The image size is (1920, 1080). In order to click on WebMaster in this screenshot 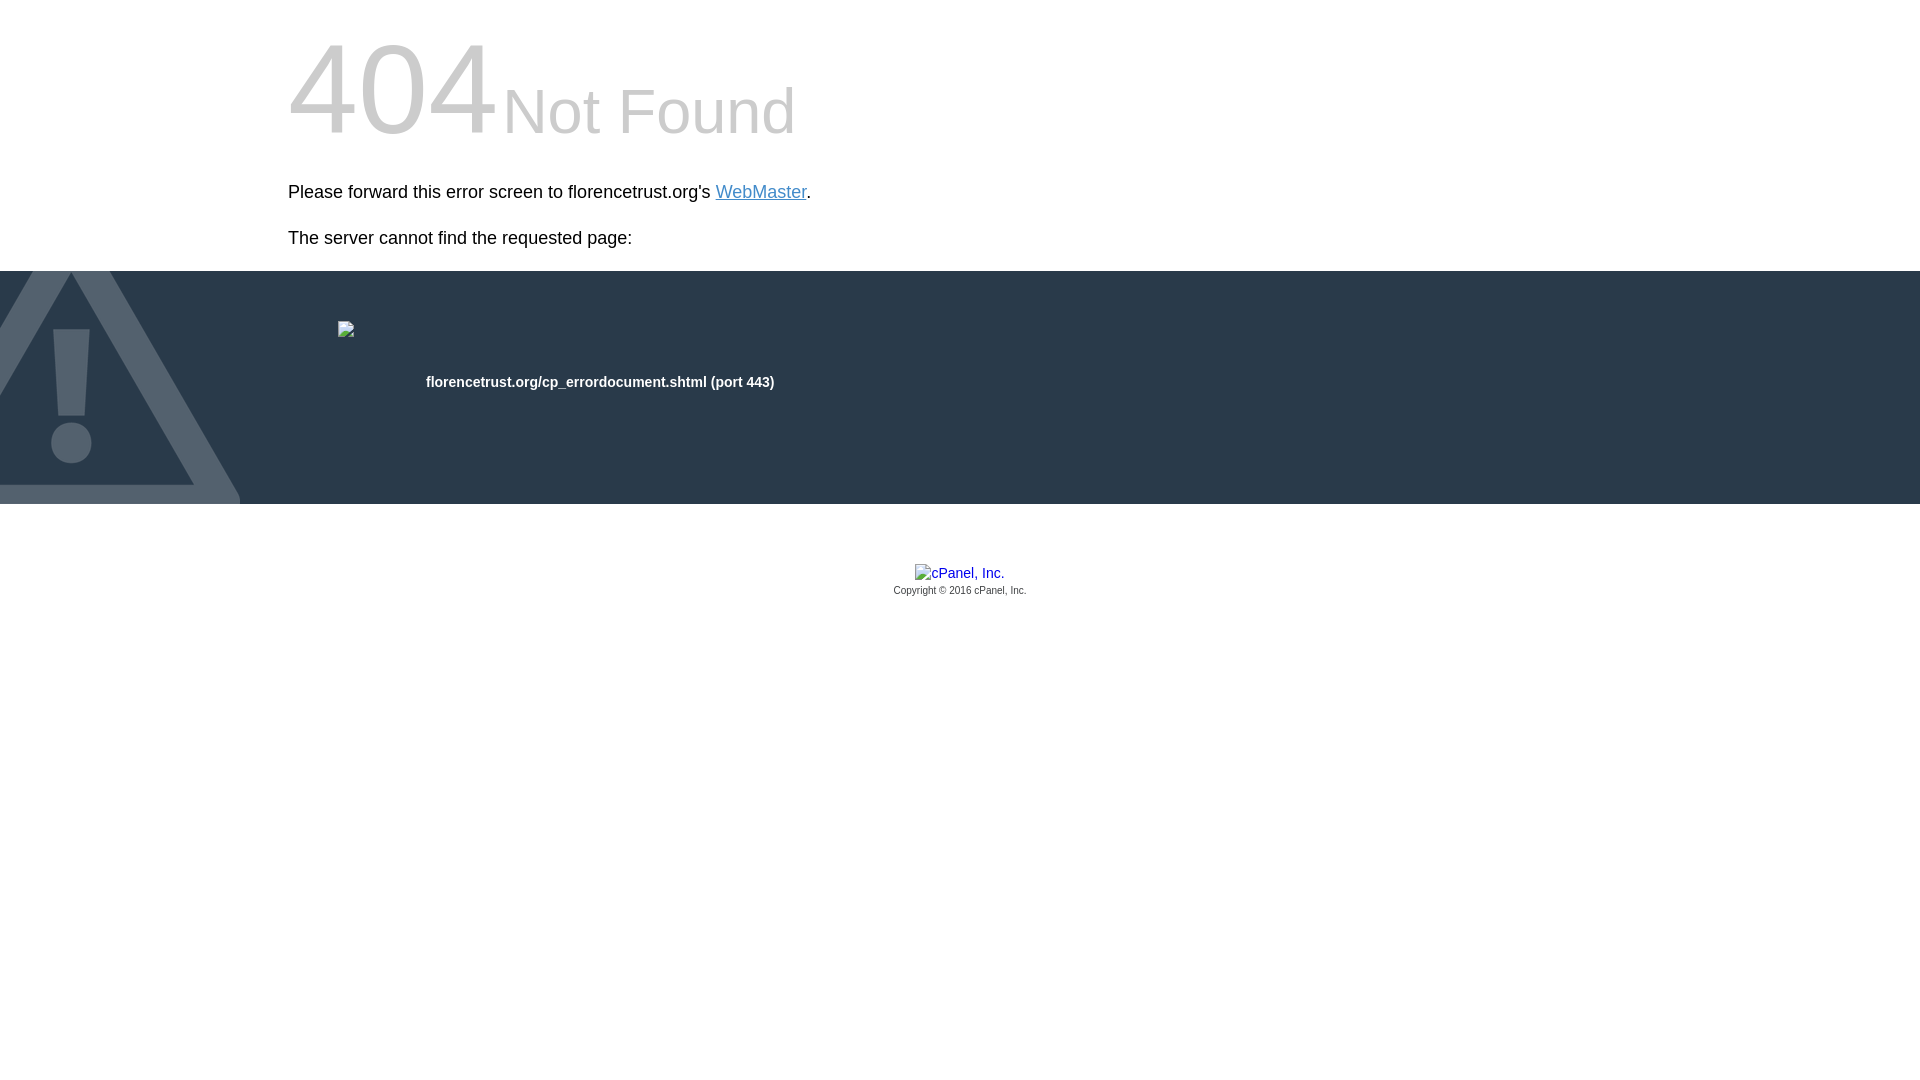, I will do `click(761, 192)`.